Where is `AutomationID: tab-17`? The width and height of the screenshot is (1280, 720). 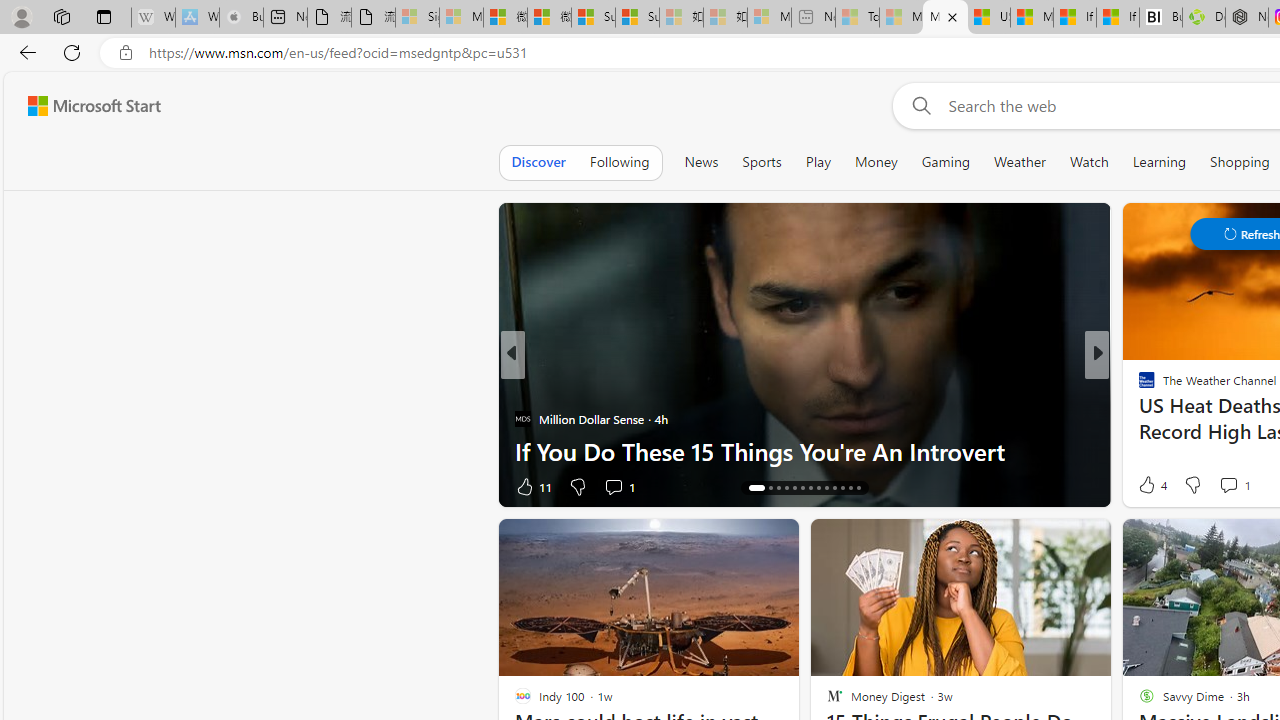 AutomationID: tab-17 is located at coordinates (786, 488).